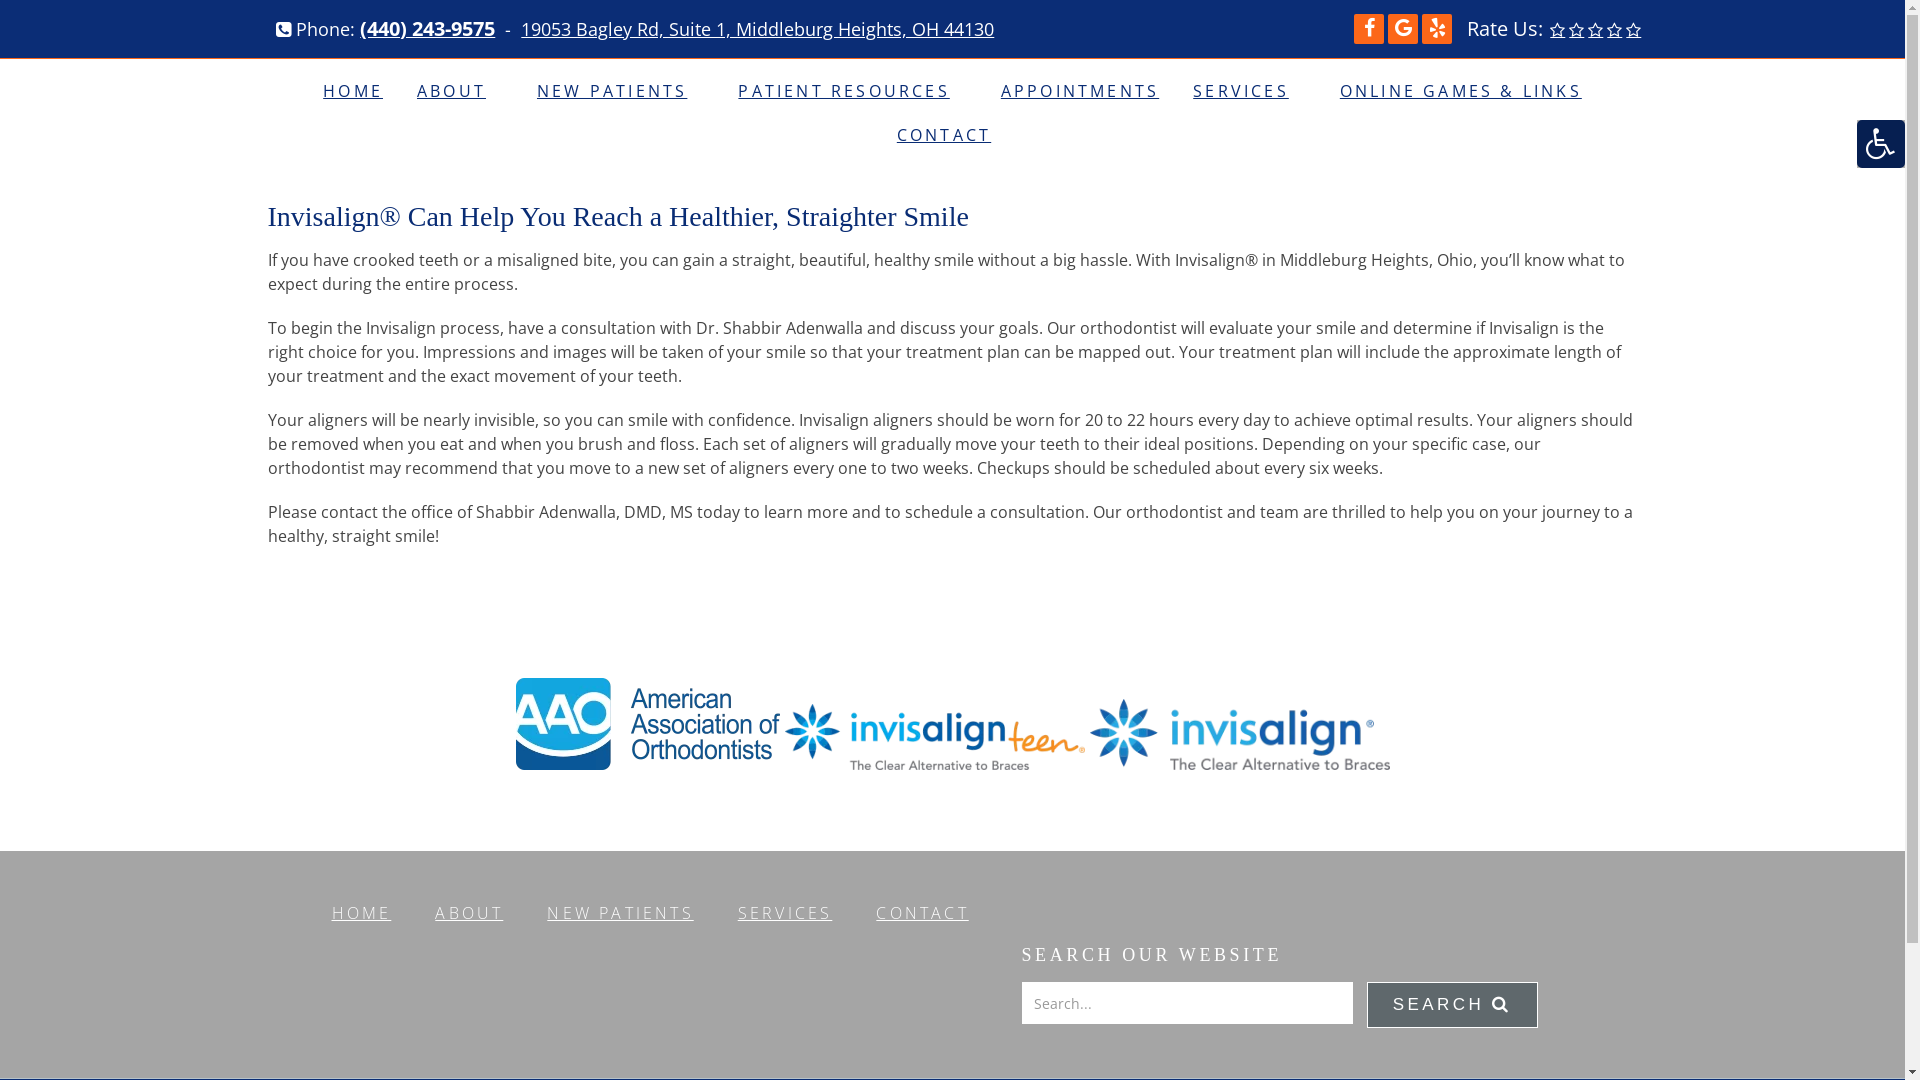 The height and width of the screenshot is (1080, 1920). What do you see at coordinates (758, 29) in the screenshot?
I see `19053 Bagley Rd, Suite 1, Middleburg Heights, OH 44130` at bounding box center [758, 29].